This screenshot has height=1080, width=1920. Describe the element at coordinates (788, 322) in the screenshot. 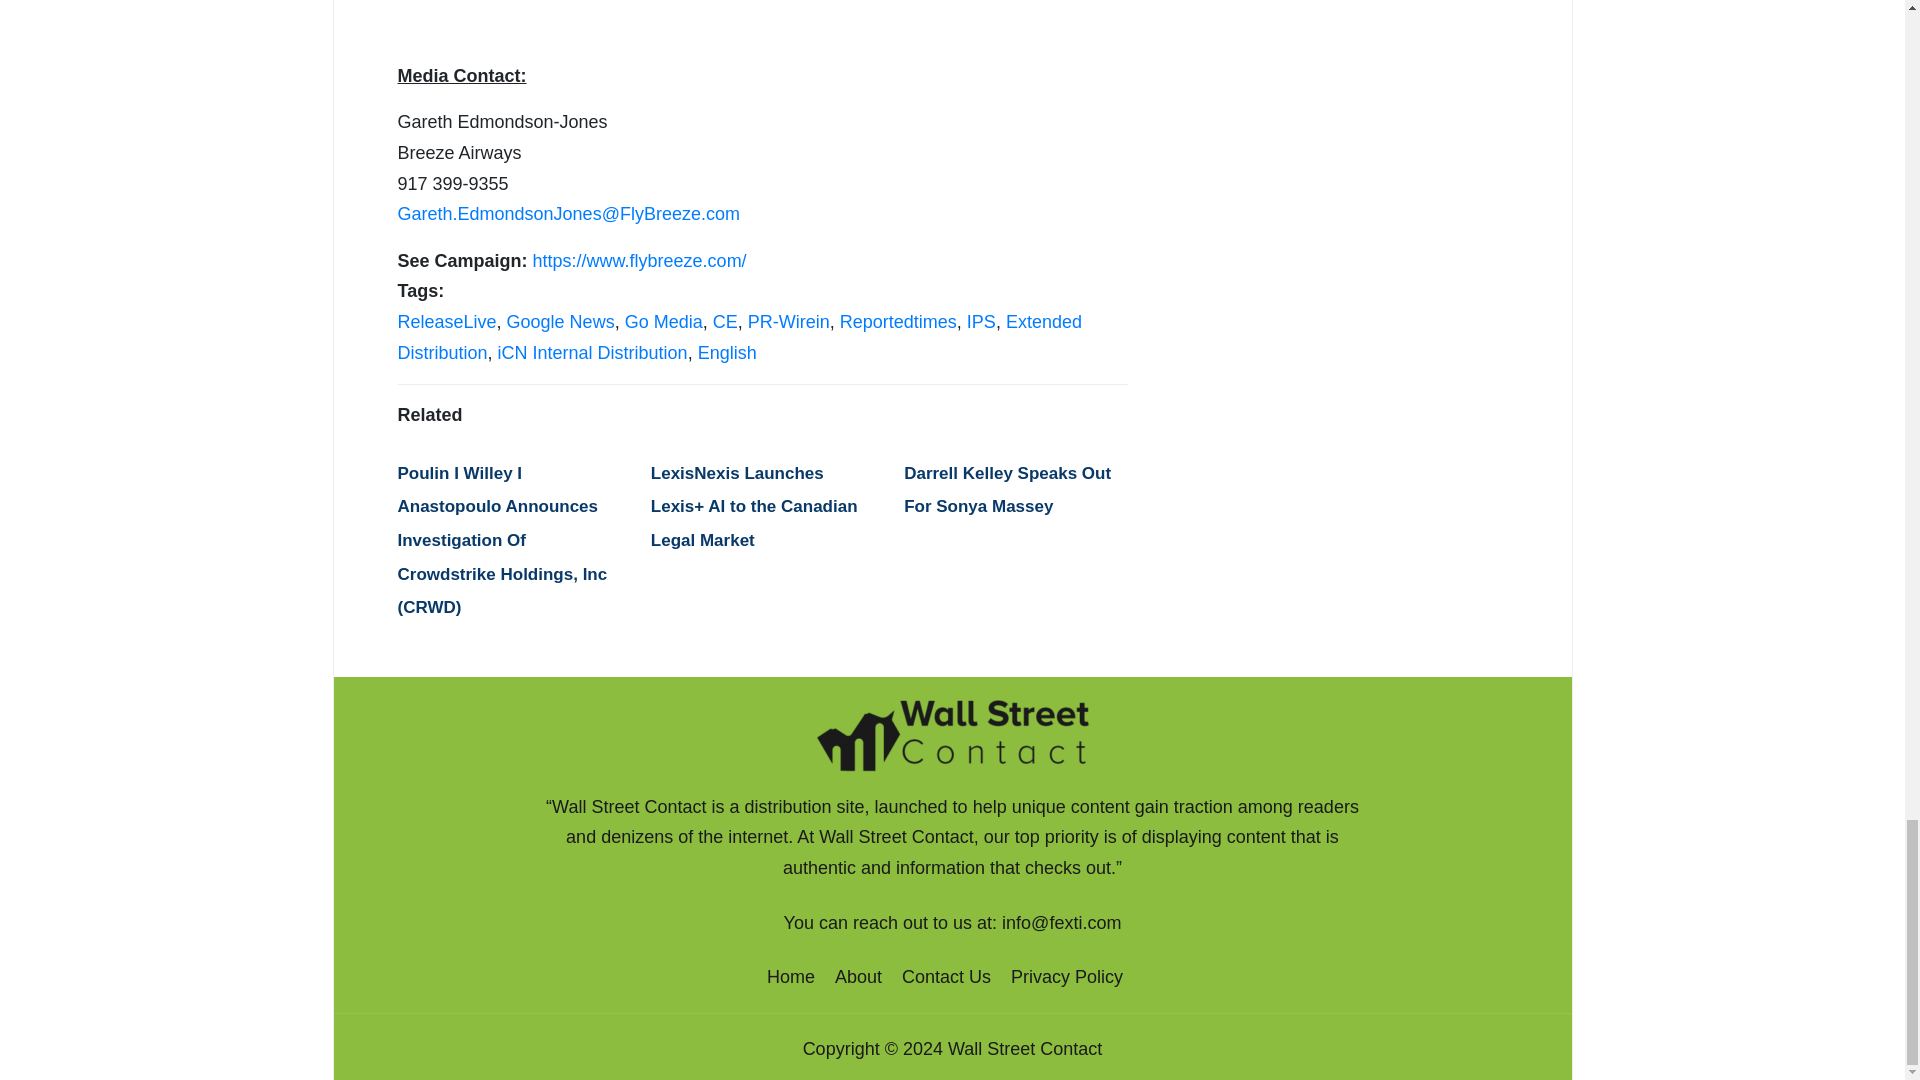

I see `PR-Wirein` at that location.